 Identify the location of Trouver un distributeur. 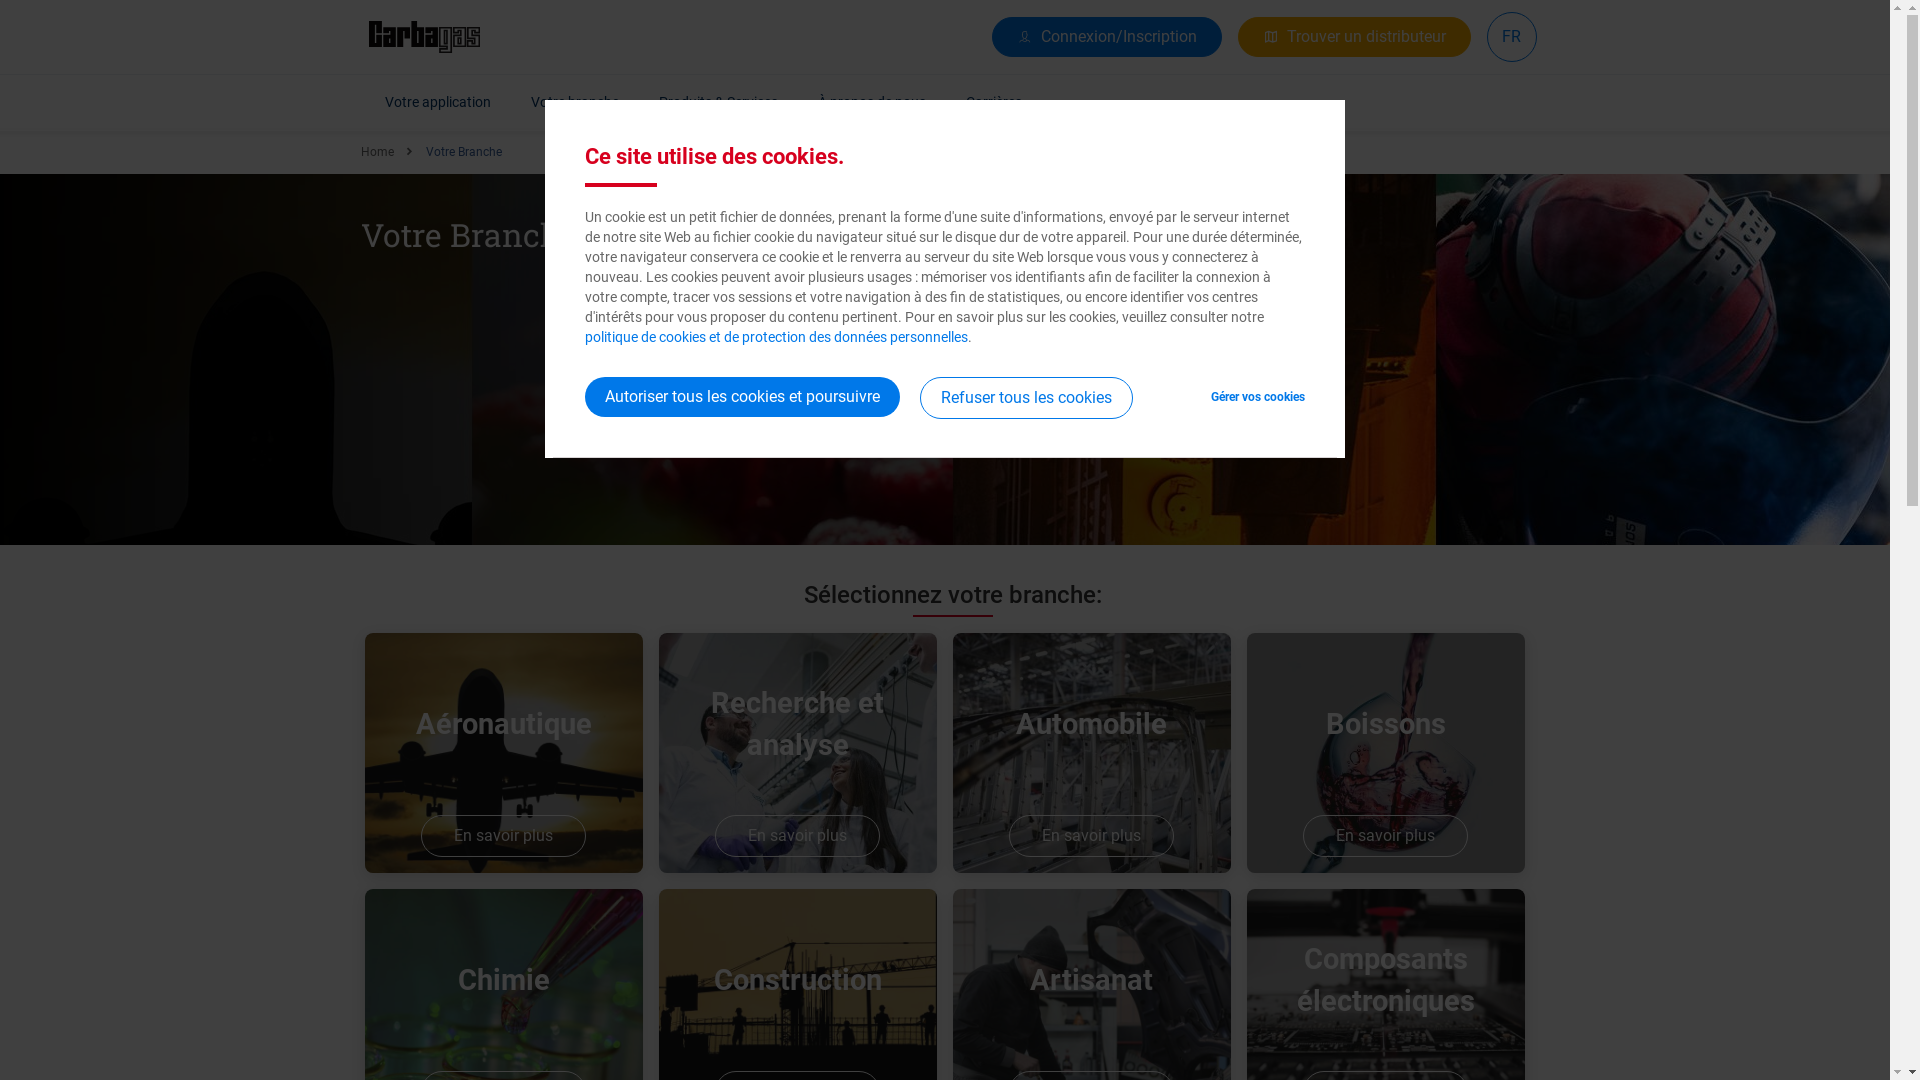
(1354, 37).